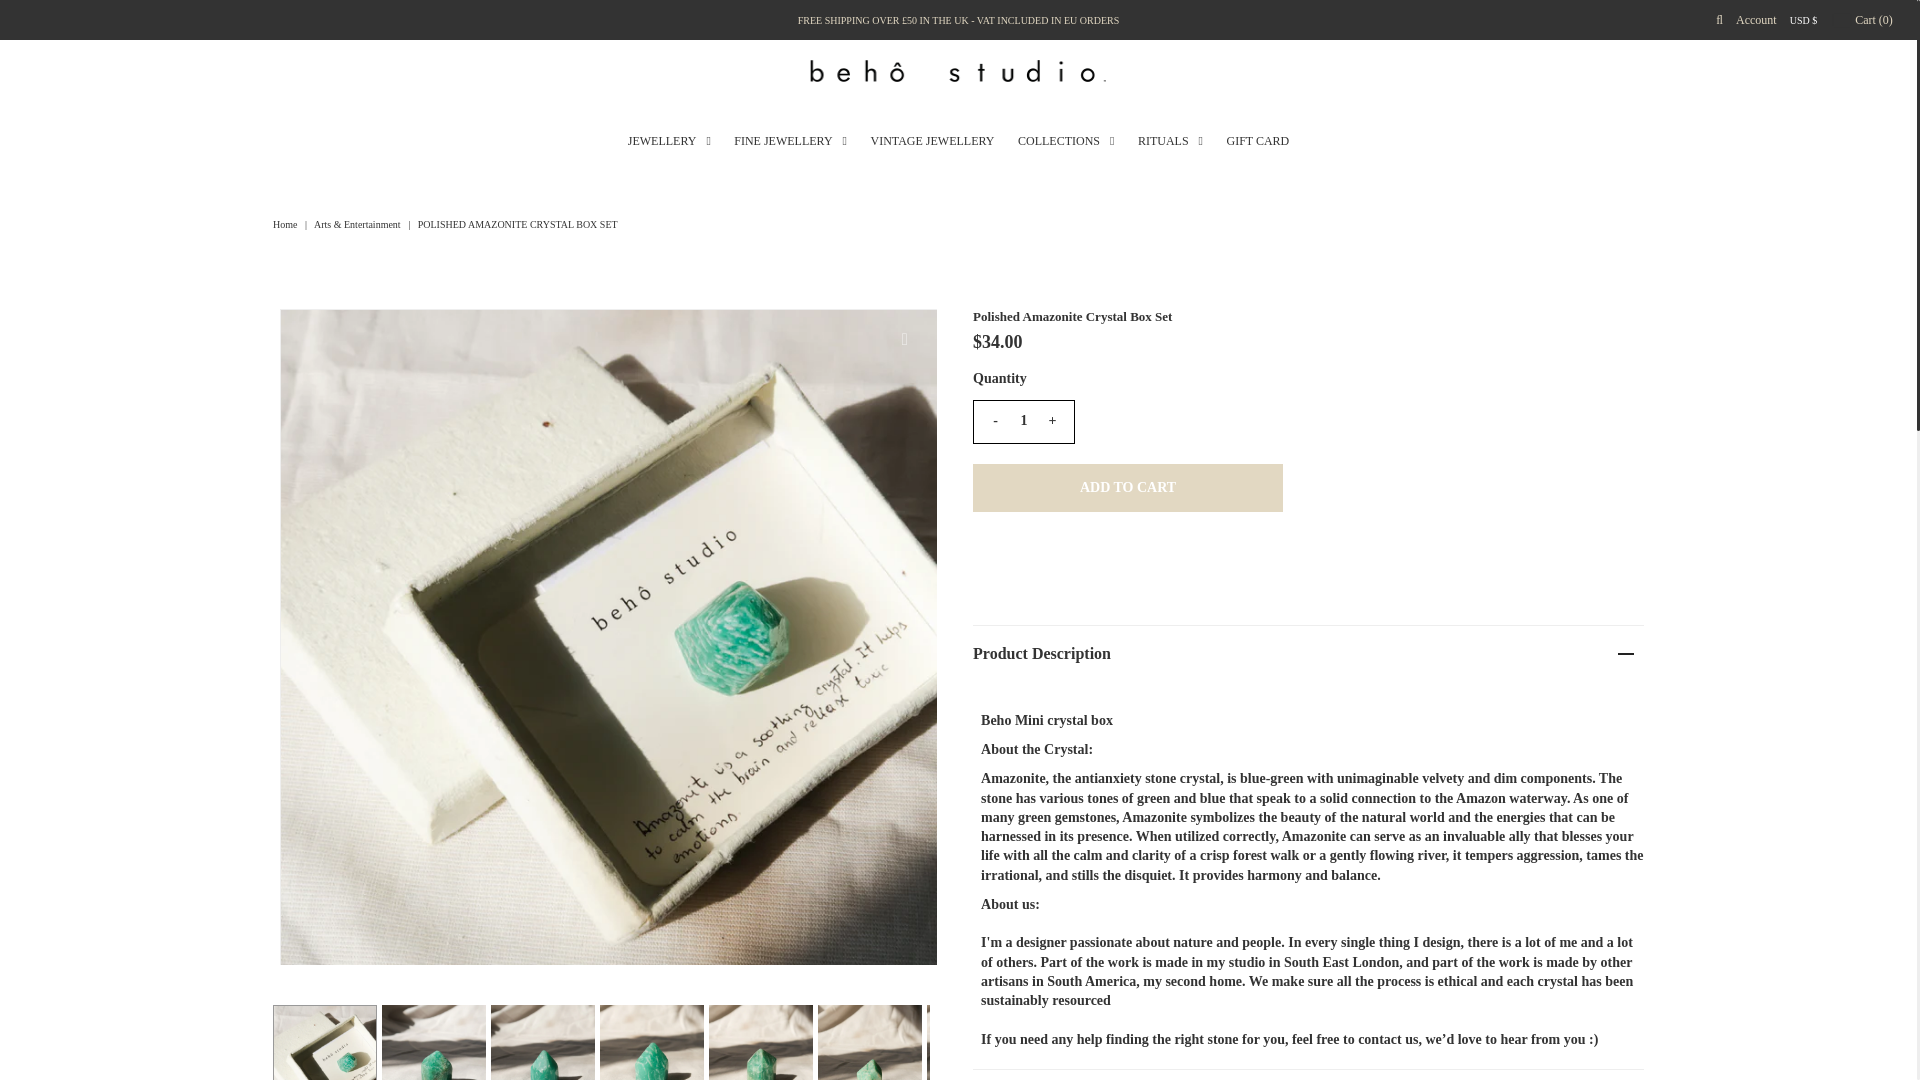 The width and height of the screenshot is (1920, 1080). Describe the element at coordinates (1128, 488) in the screenshot. I see `Add to Cart` at that location.